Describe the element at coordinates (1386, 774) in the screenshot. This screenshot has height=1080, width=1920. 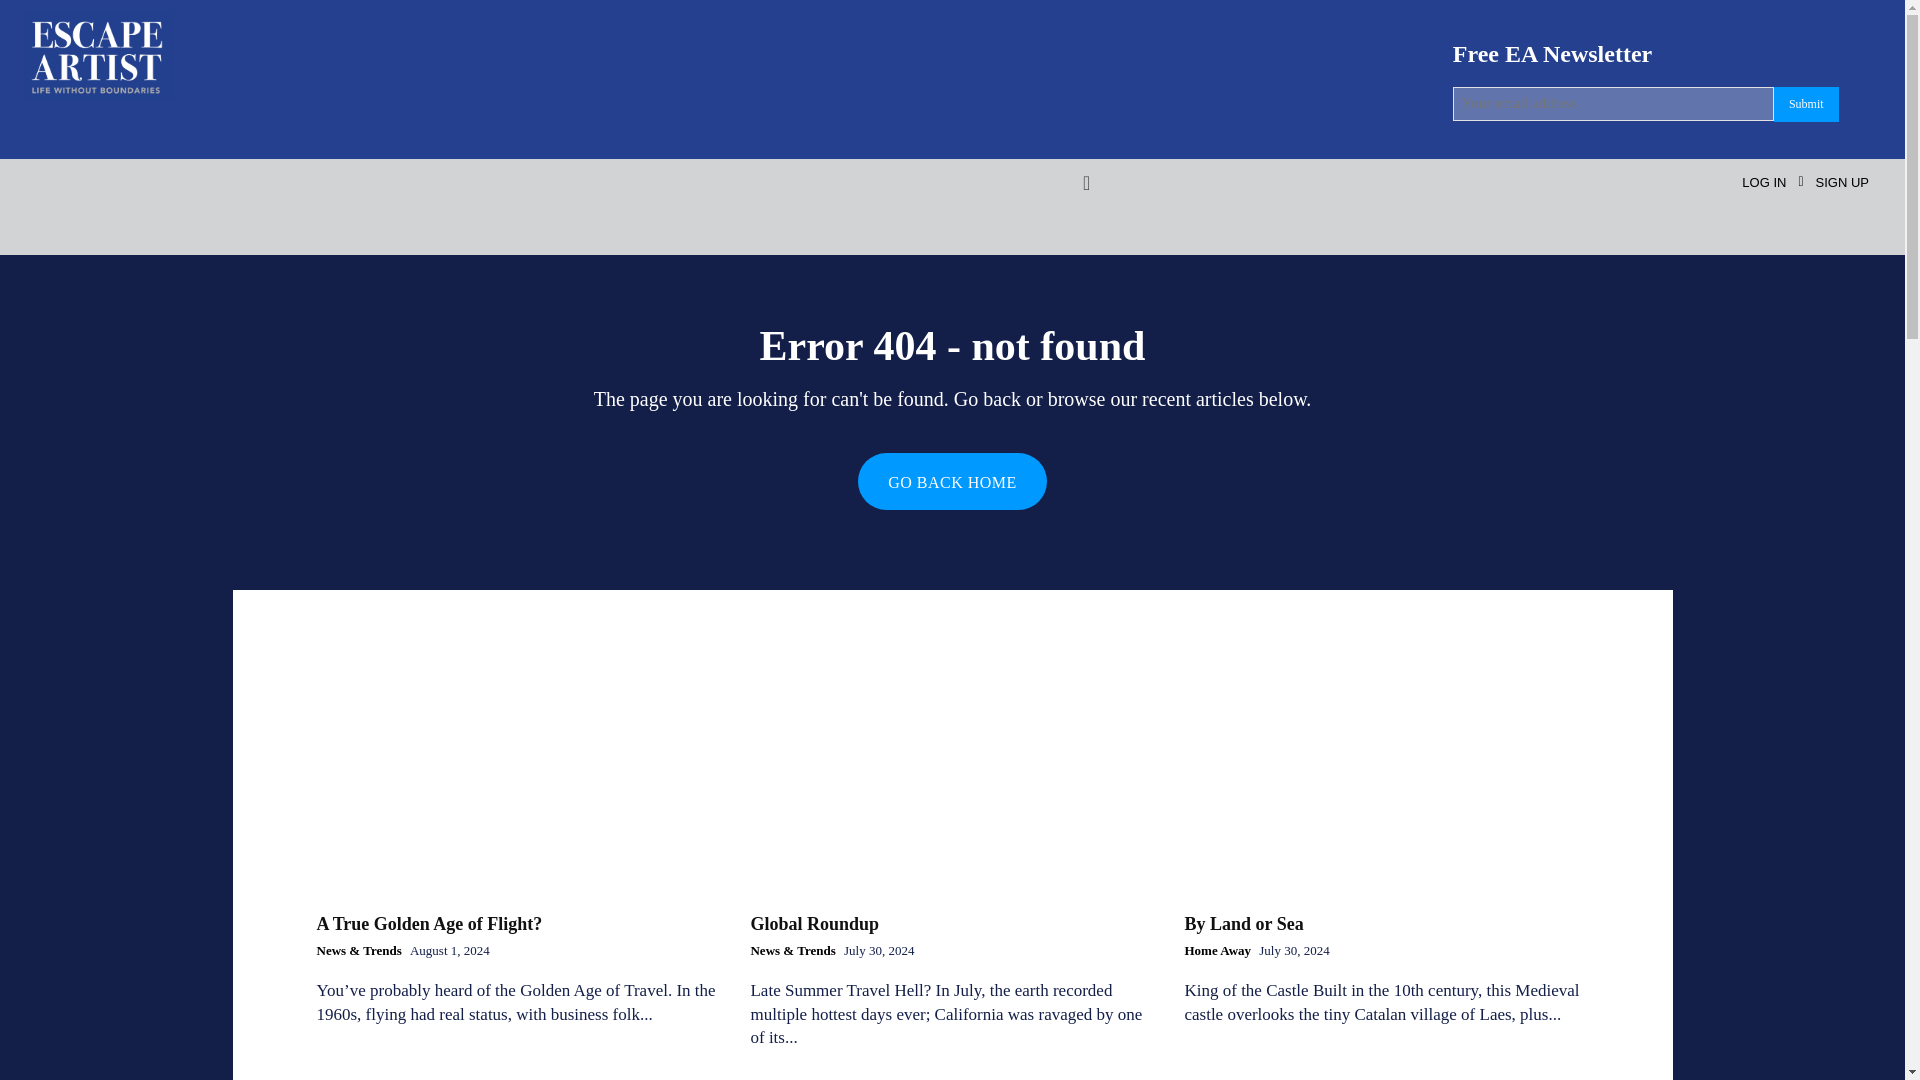
I see `By Land or Sea` at that location.